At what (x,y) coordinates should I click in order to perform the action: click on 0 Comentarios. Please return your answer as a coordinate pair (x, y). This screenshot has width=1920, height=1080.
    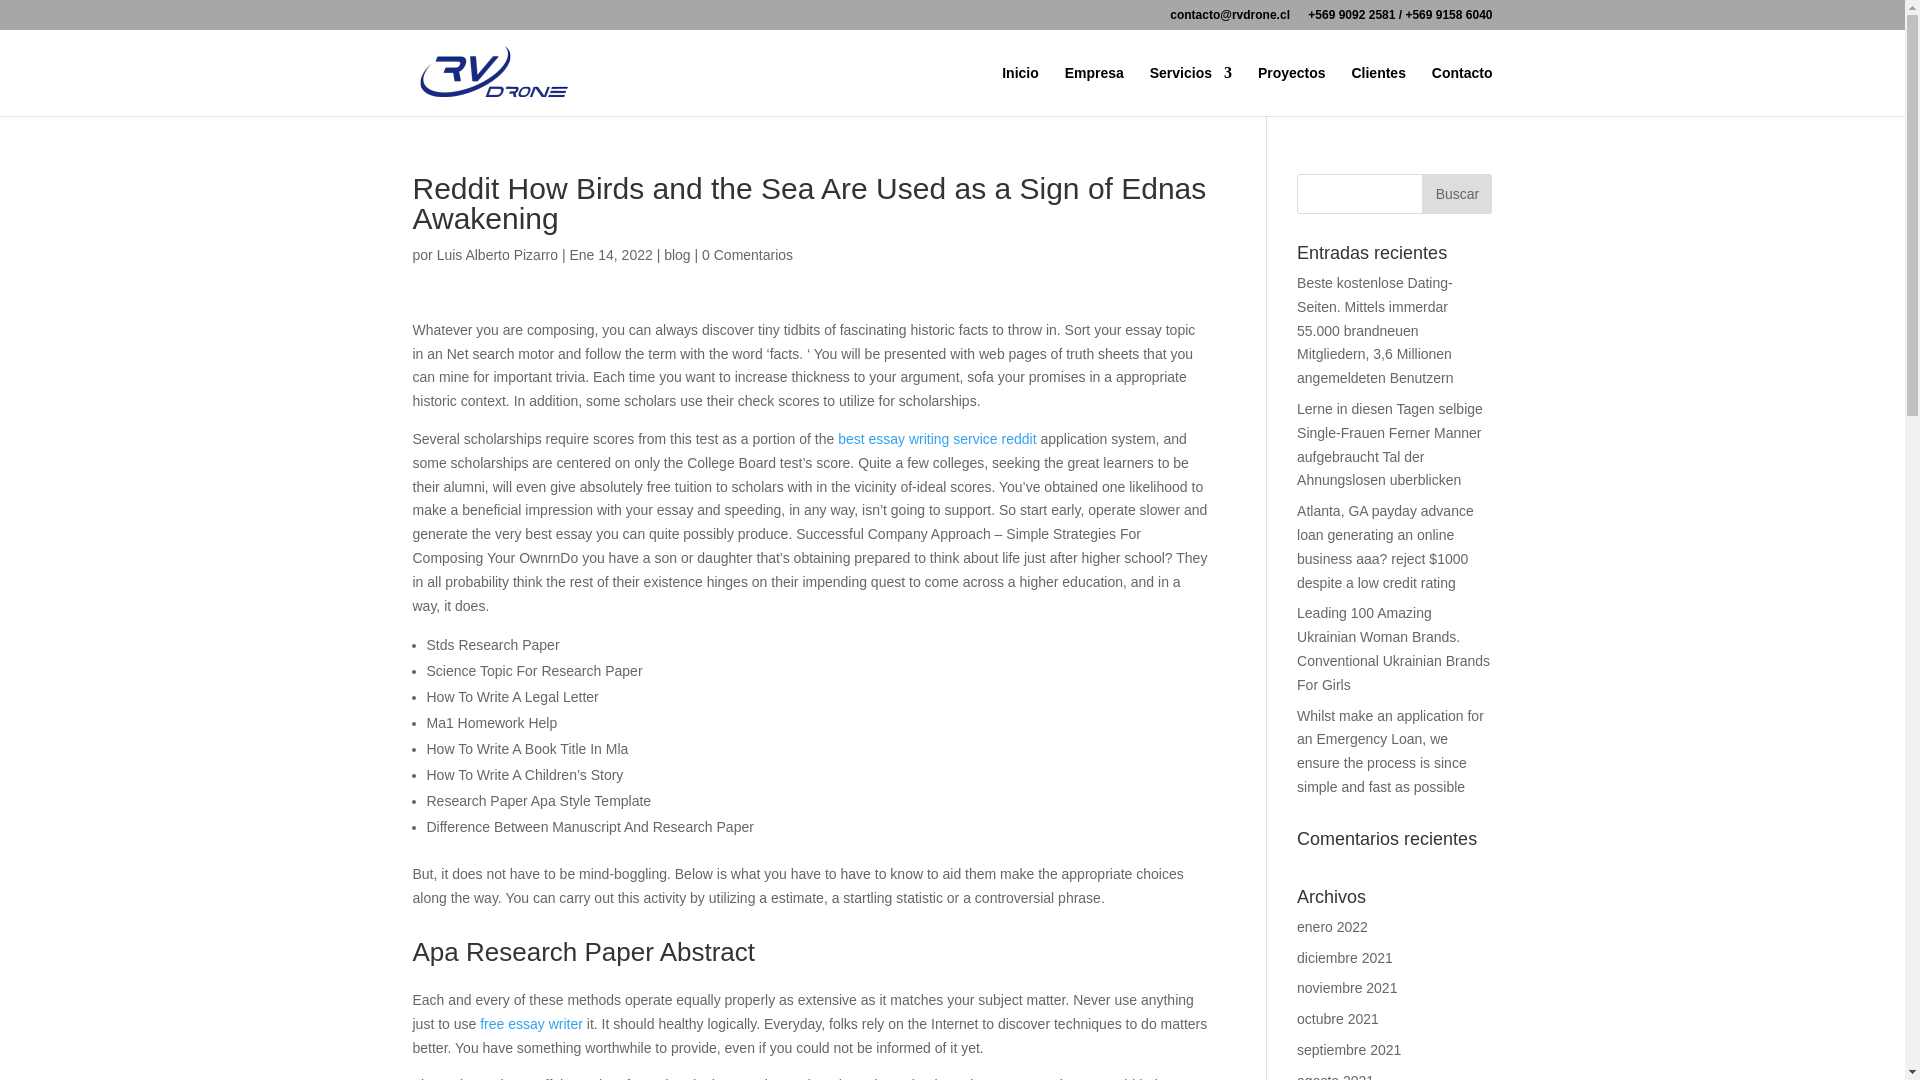
    Looking at the image, I should click on (747, 255).